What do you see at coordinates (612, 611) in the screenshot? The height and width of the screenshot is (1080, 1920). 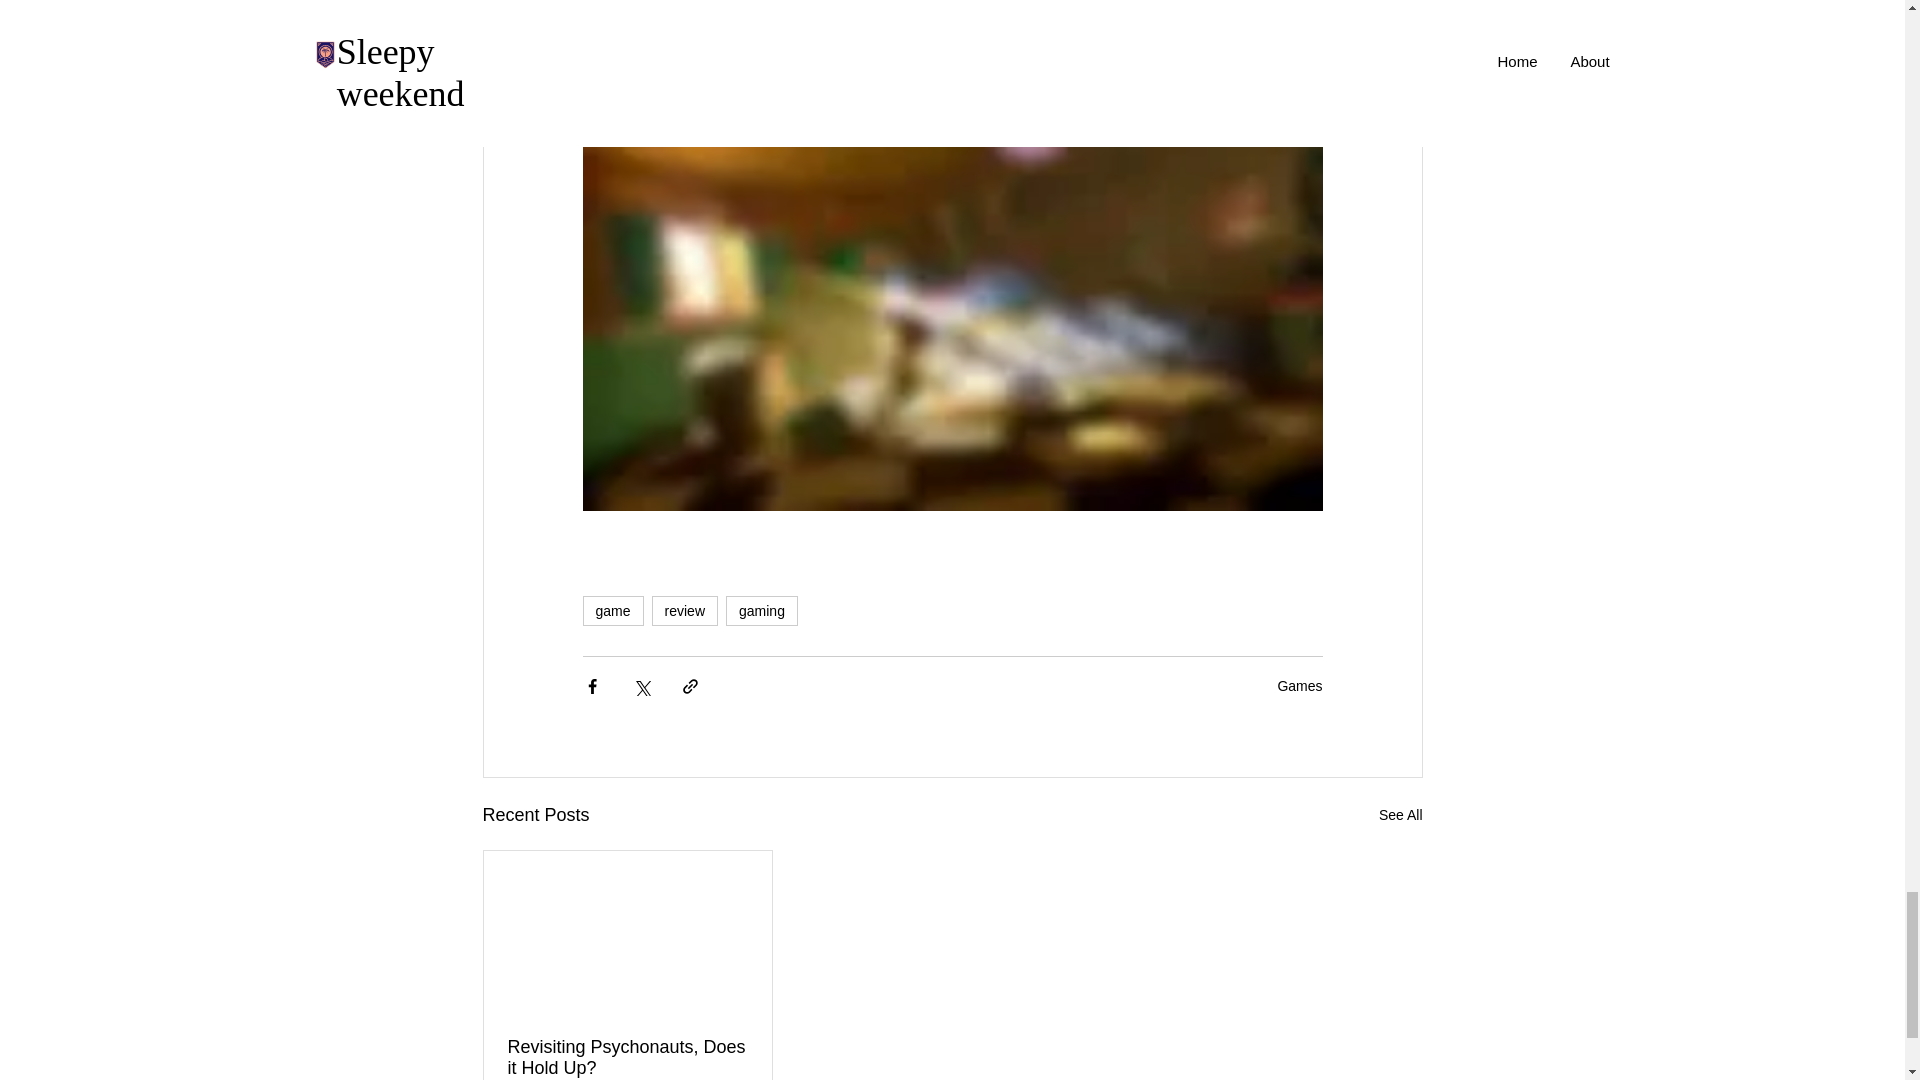 I see `game` at bounding box center [612, 611].